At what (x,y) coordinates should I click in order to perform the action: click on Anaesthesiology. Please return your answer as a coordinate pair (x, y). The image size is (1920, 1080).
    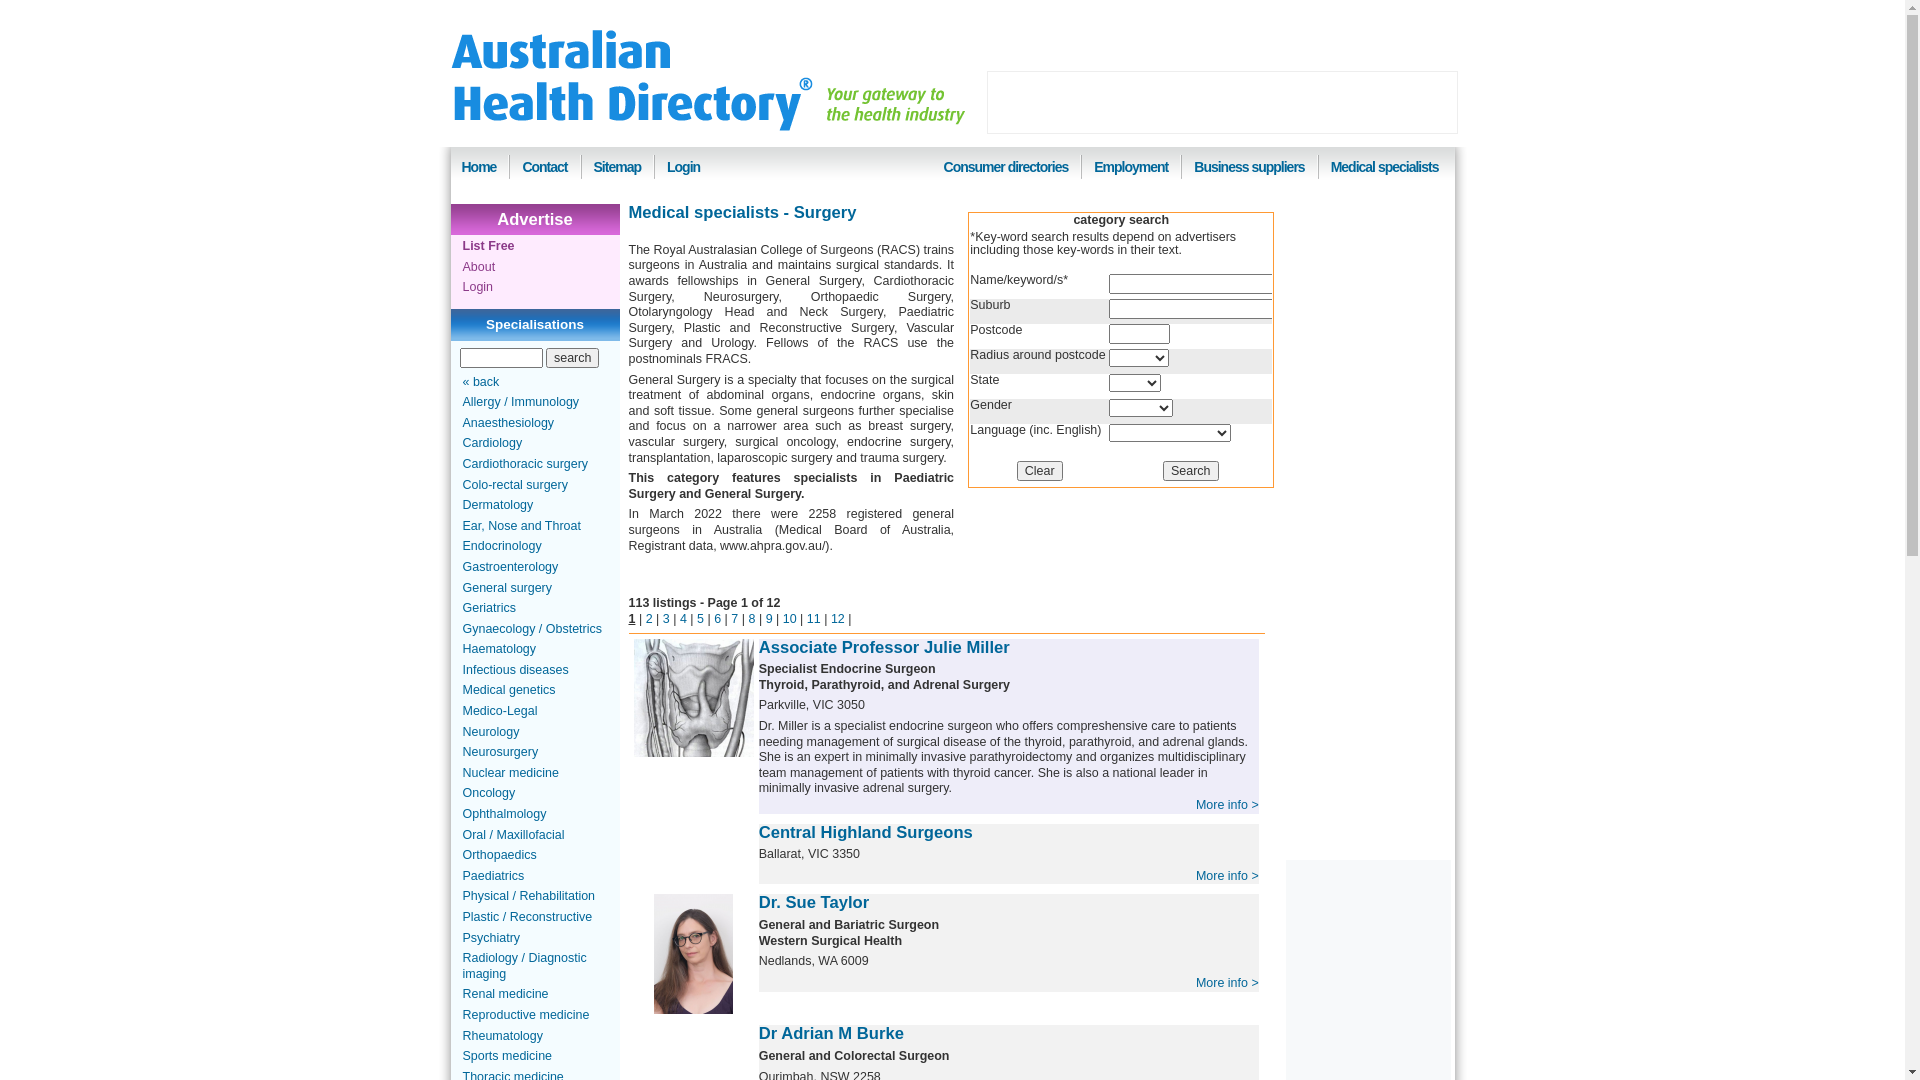
    Looking at the image, I should click on (508, 423).